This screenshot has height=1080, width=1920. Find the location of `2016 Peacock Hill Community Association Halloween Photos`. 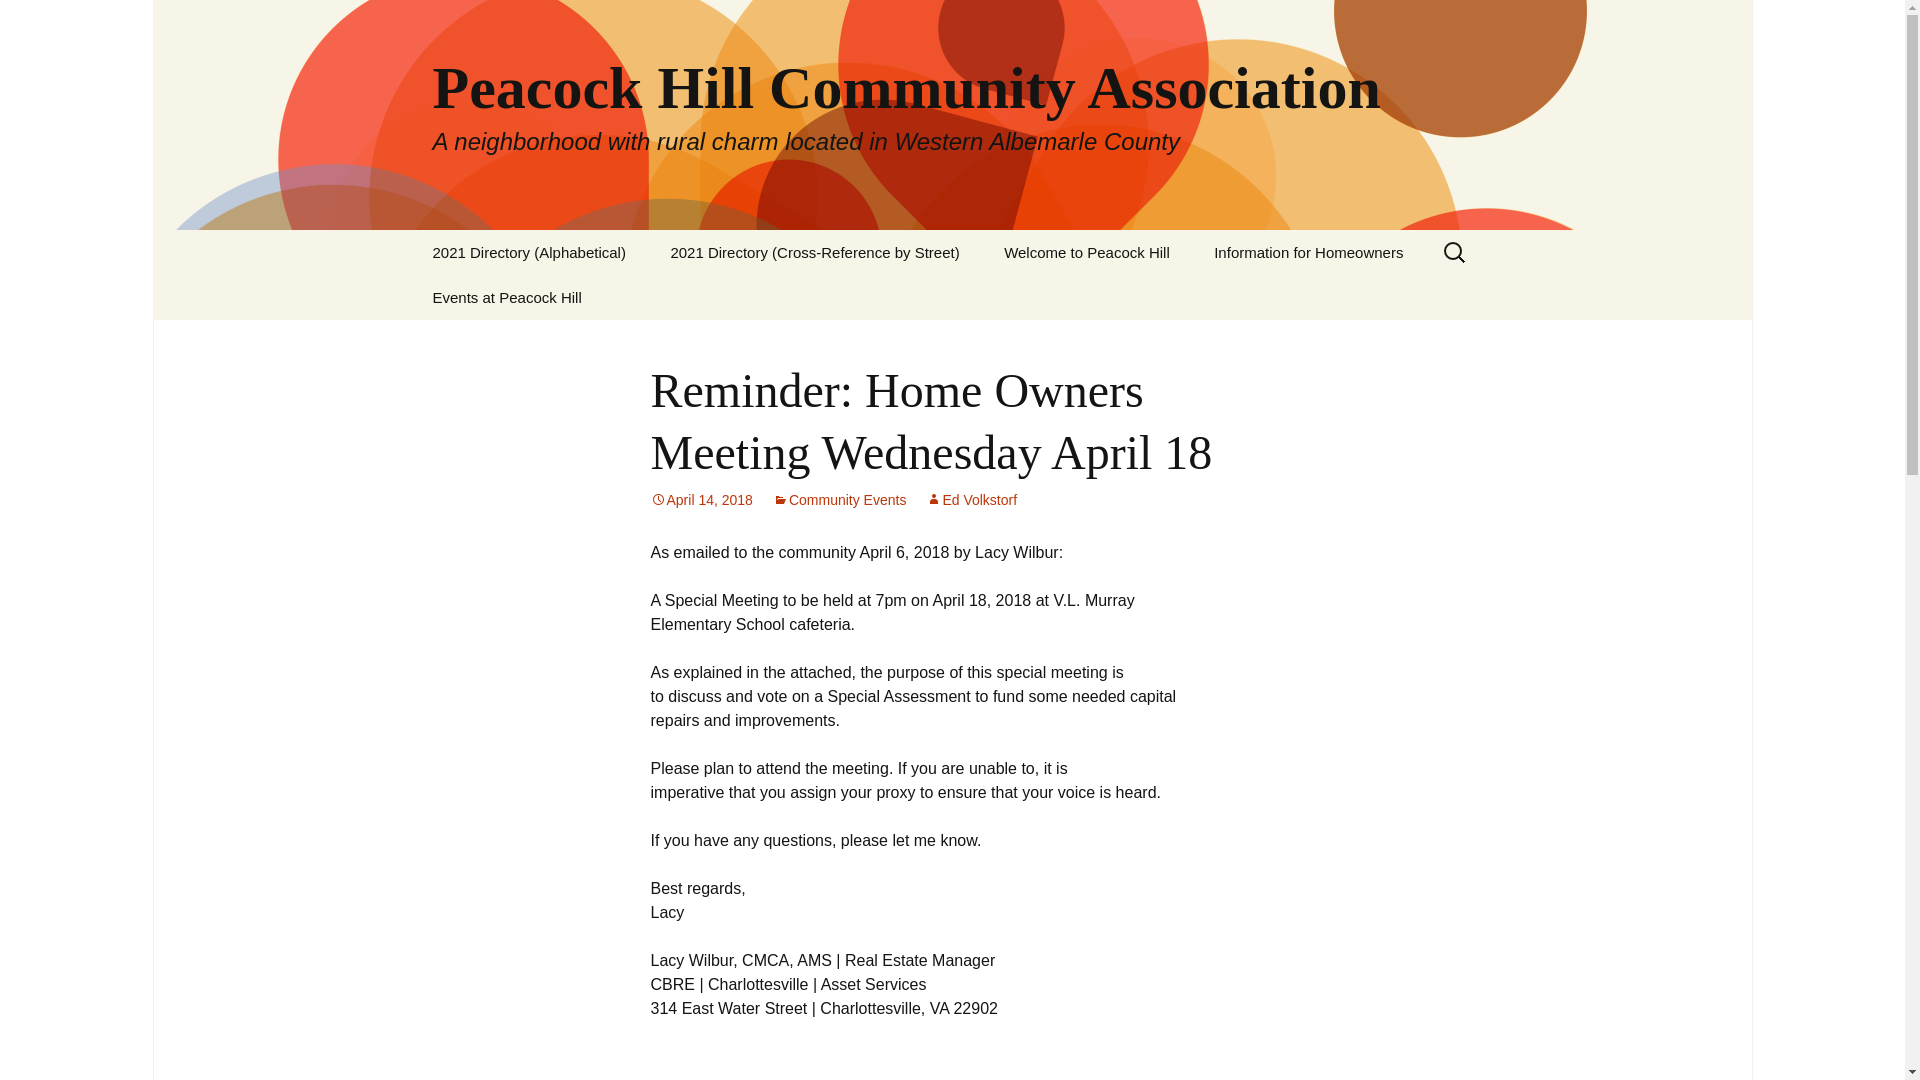

2016 Peacock Hill Community Association Halloween Photos is located at coordinates (512, 357).